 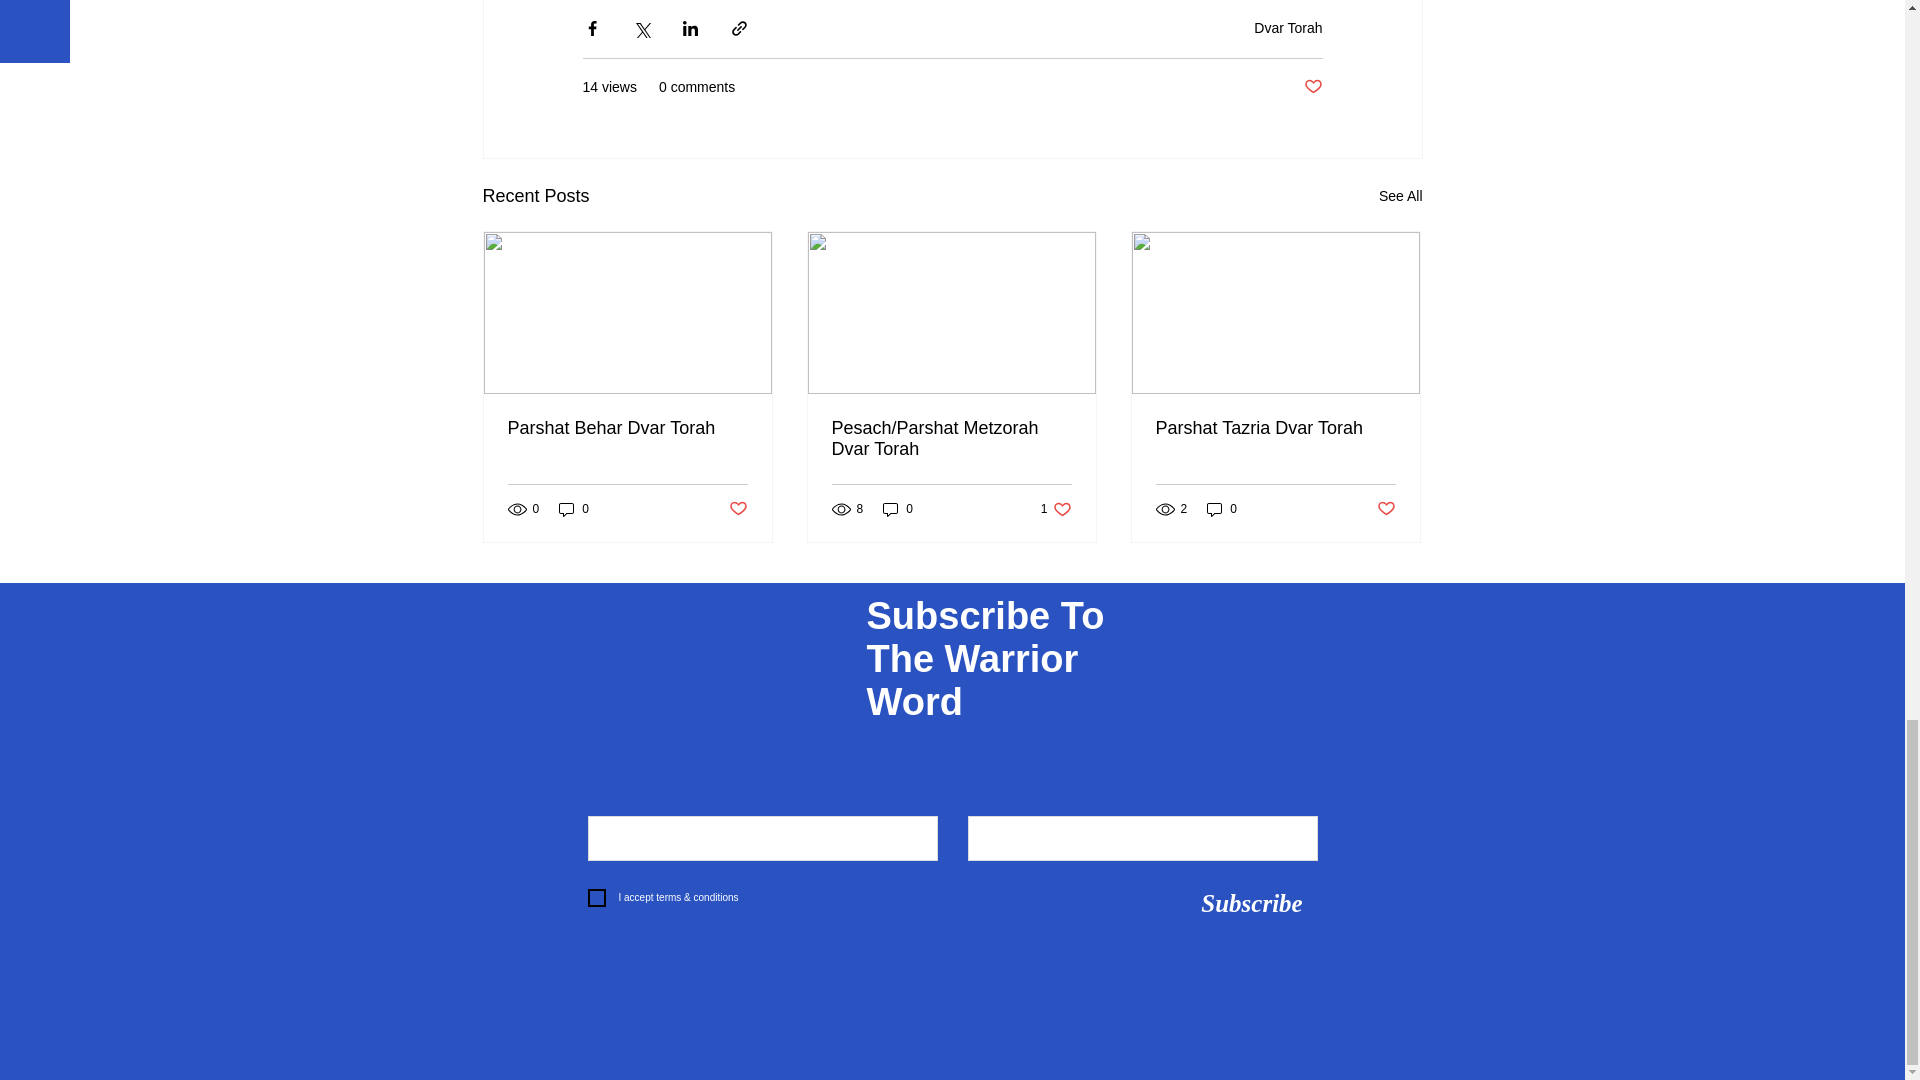 What do you see at coordinates (1288, 28) in the screenshot?
I see `Dvar Torah` at bounding box center [1288, 28].